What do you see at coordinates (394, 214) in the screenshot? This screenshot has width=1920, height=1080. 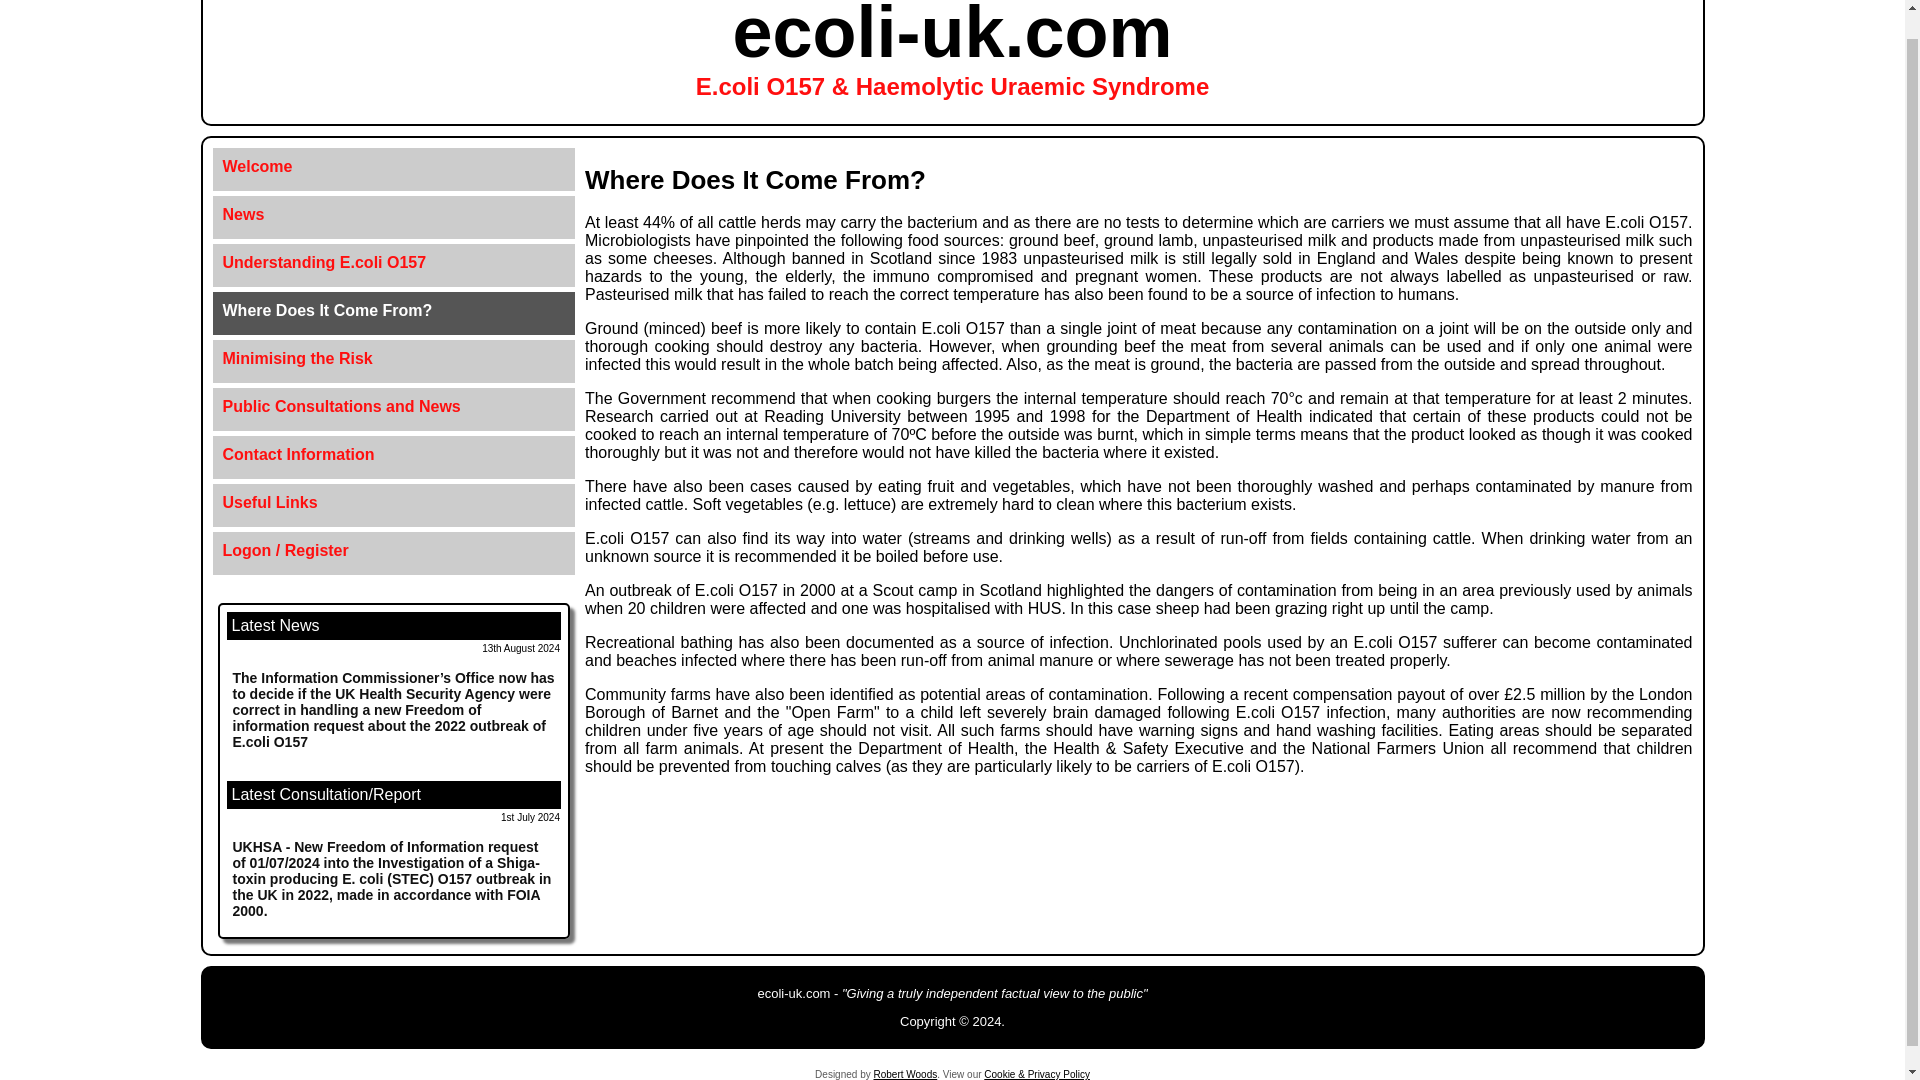 I see `News` at bounding box center [394, 214].